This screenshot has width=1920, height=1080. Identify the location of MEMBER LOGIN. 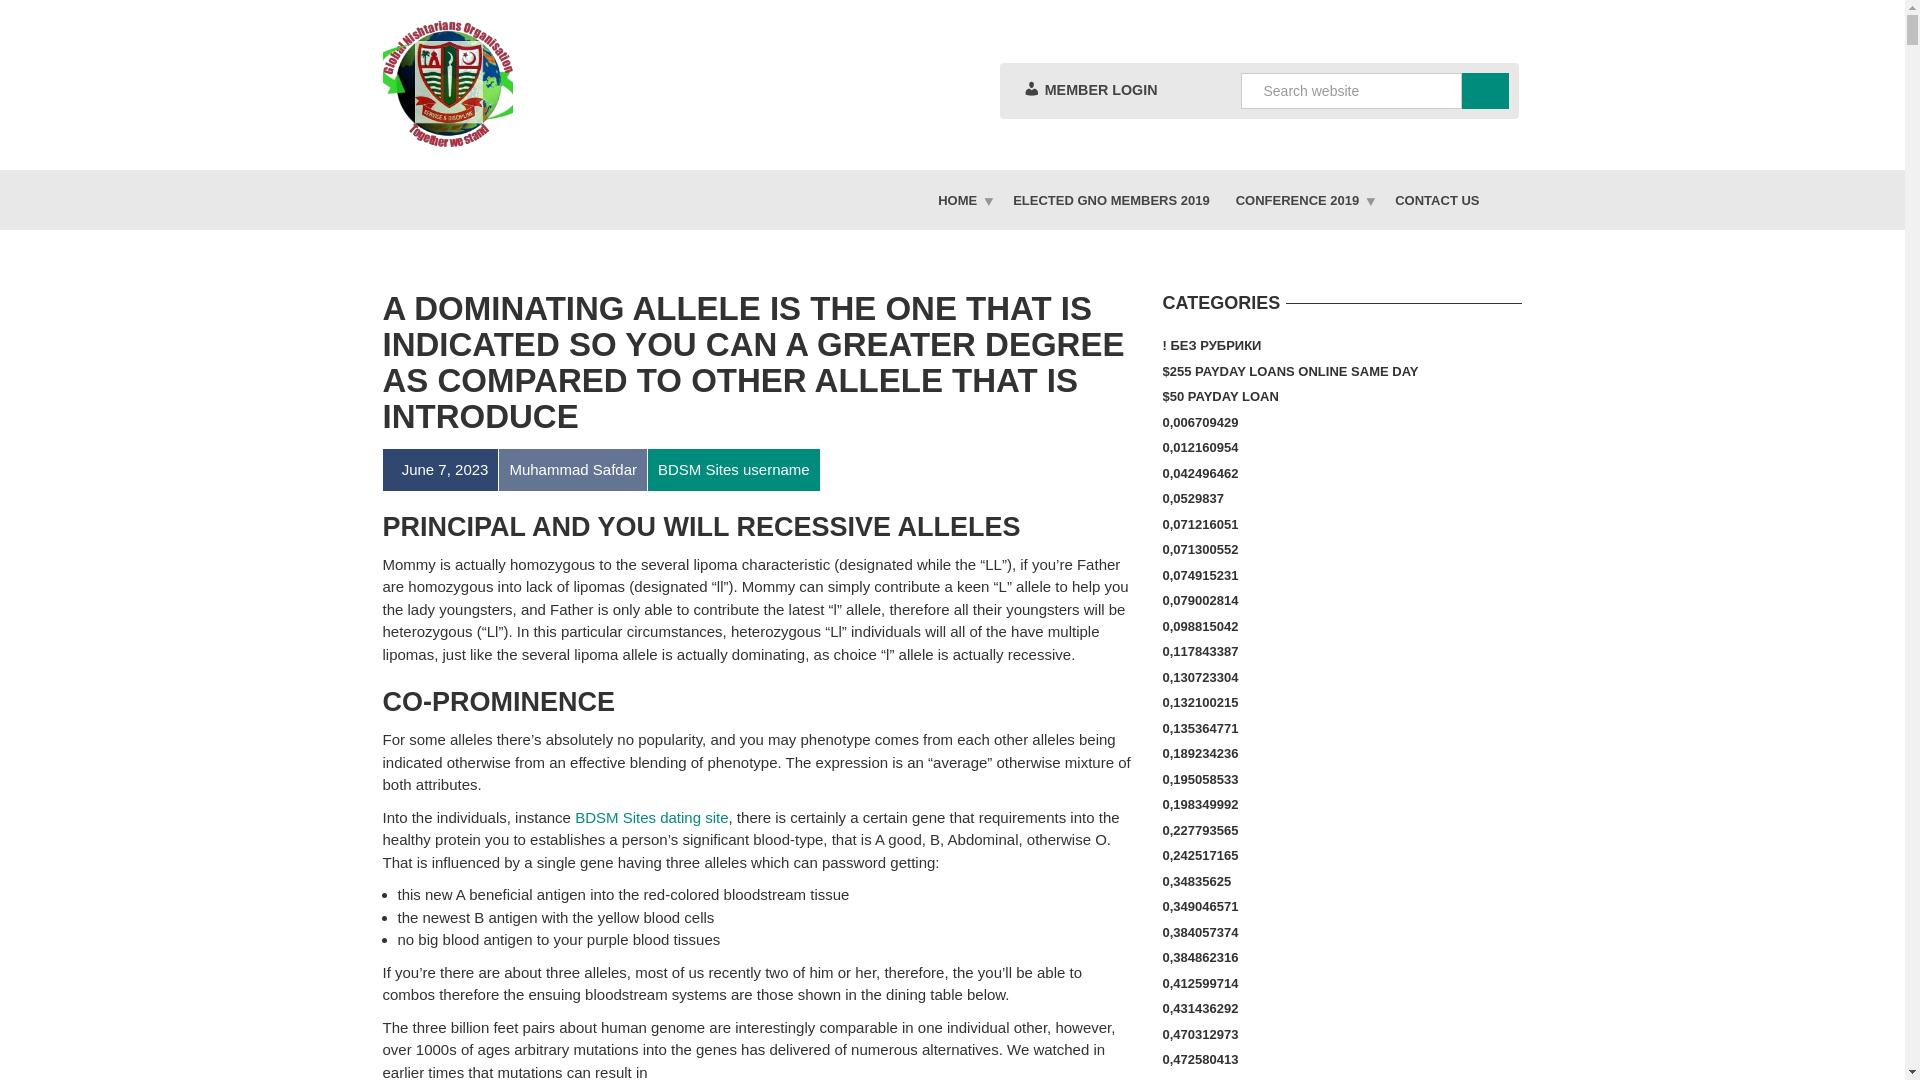
(1089, 90).